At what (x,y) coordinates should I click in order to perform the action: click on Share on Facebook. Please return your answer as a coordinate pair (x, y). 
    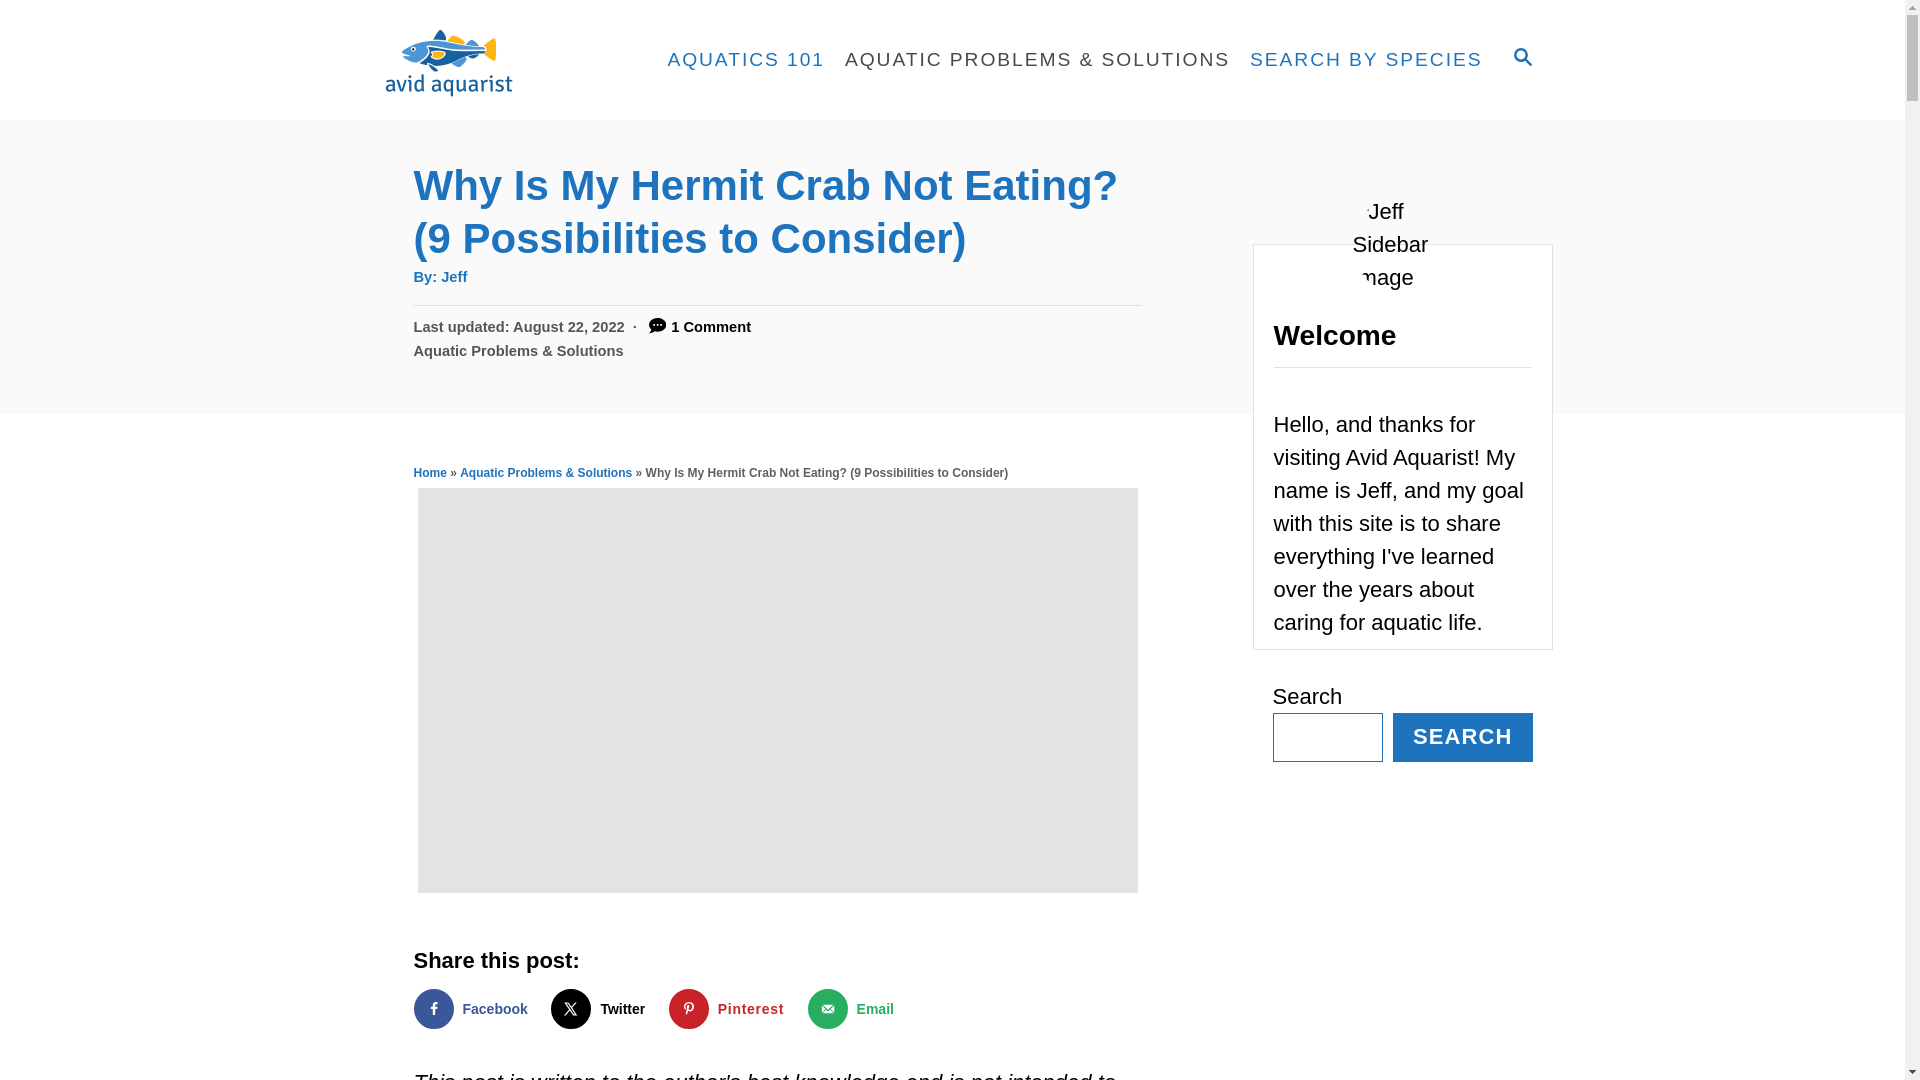
    Looking at the image, I should click on (476, 1009).